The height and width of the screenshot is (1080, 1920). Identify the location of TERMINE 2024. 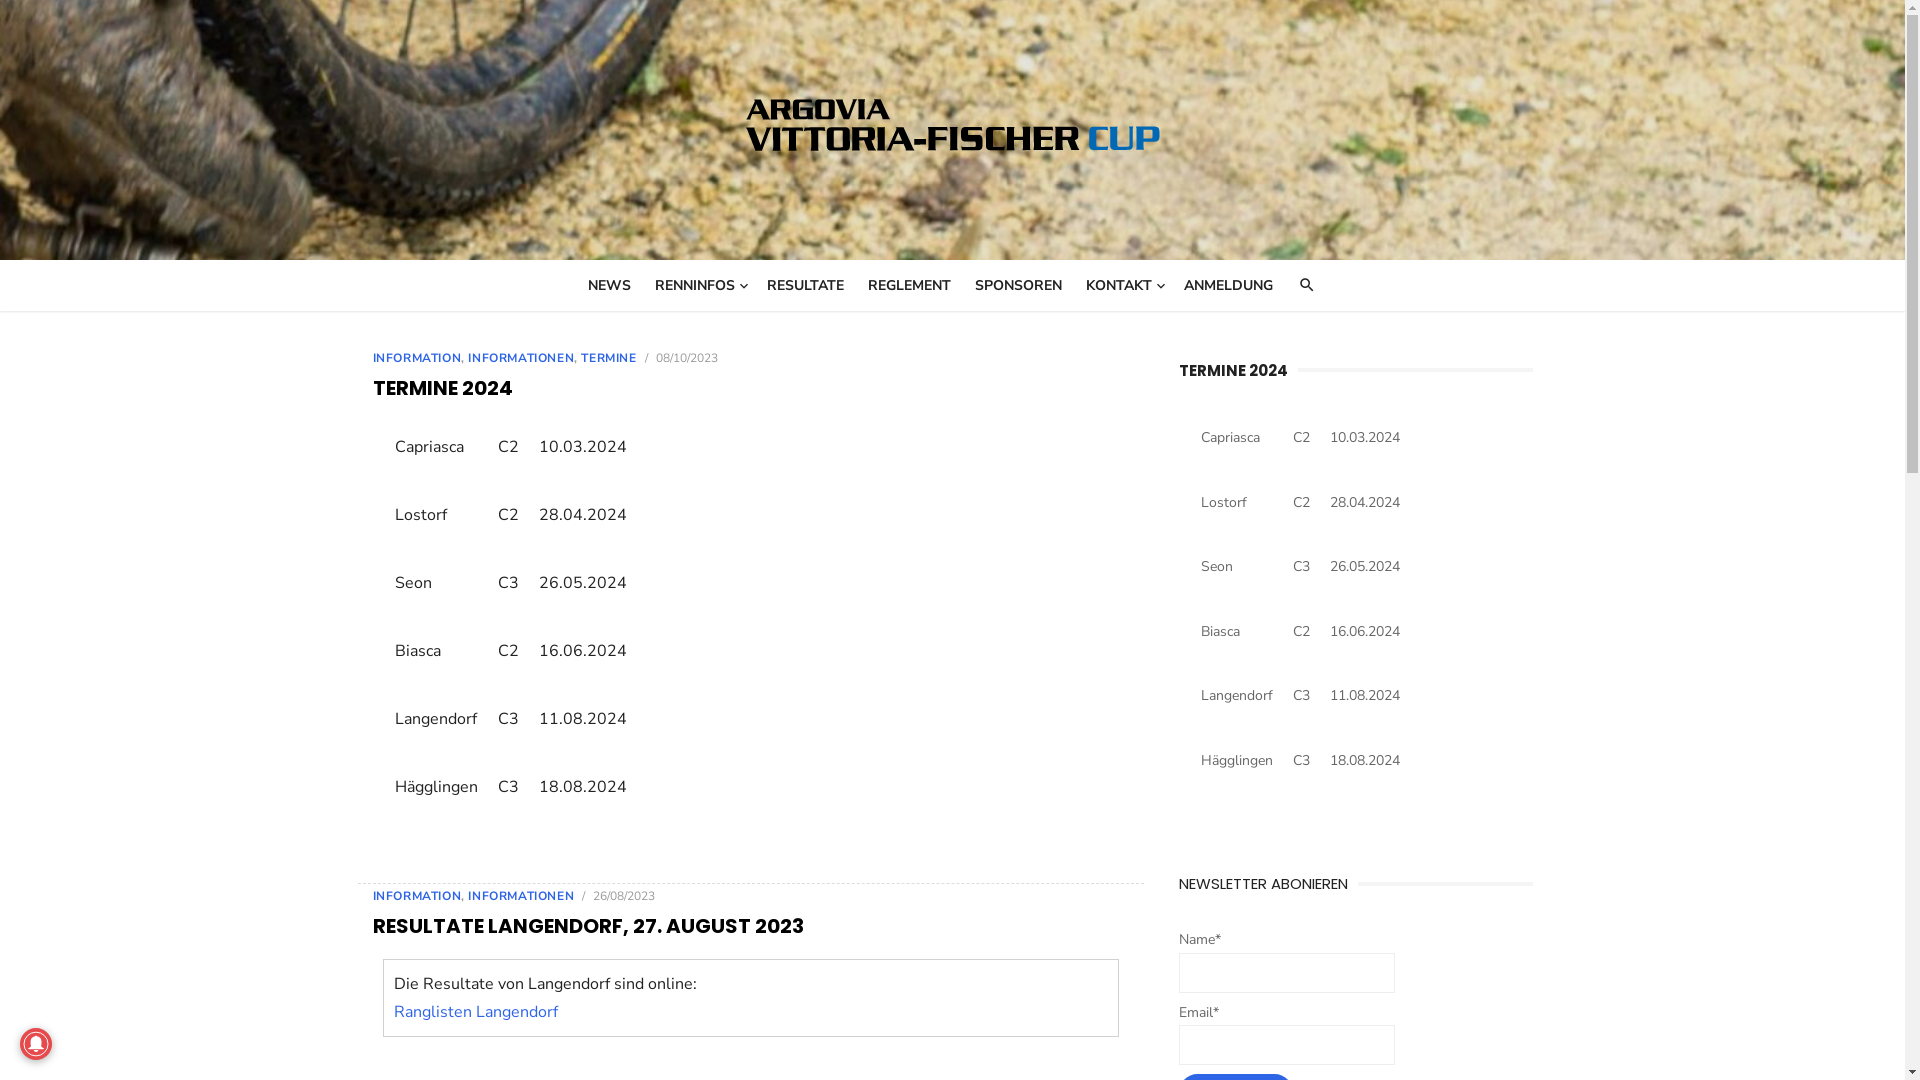
(1234, 370).